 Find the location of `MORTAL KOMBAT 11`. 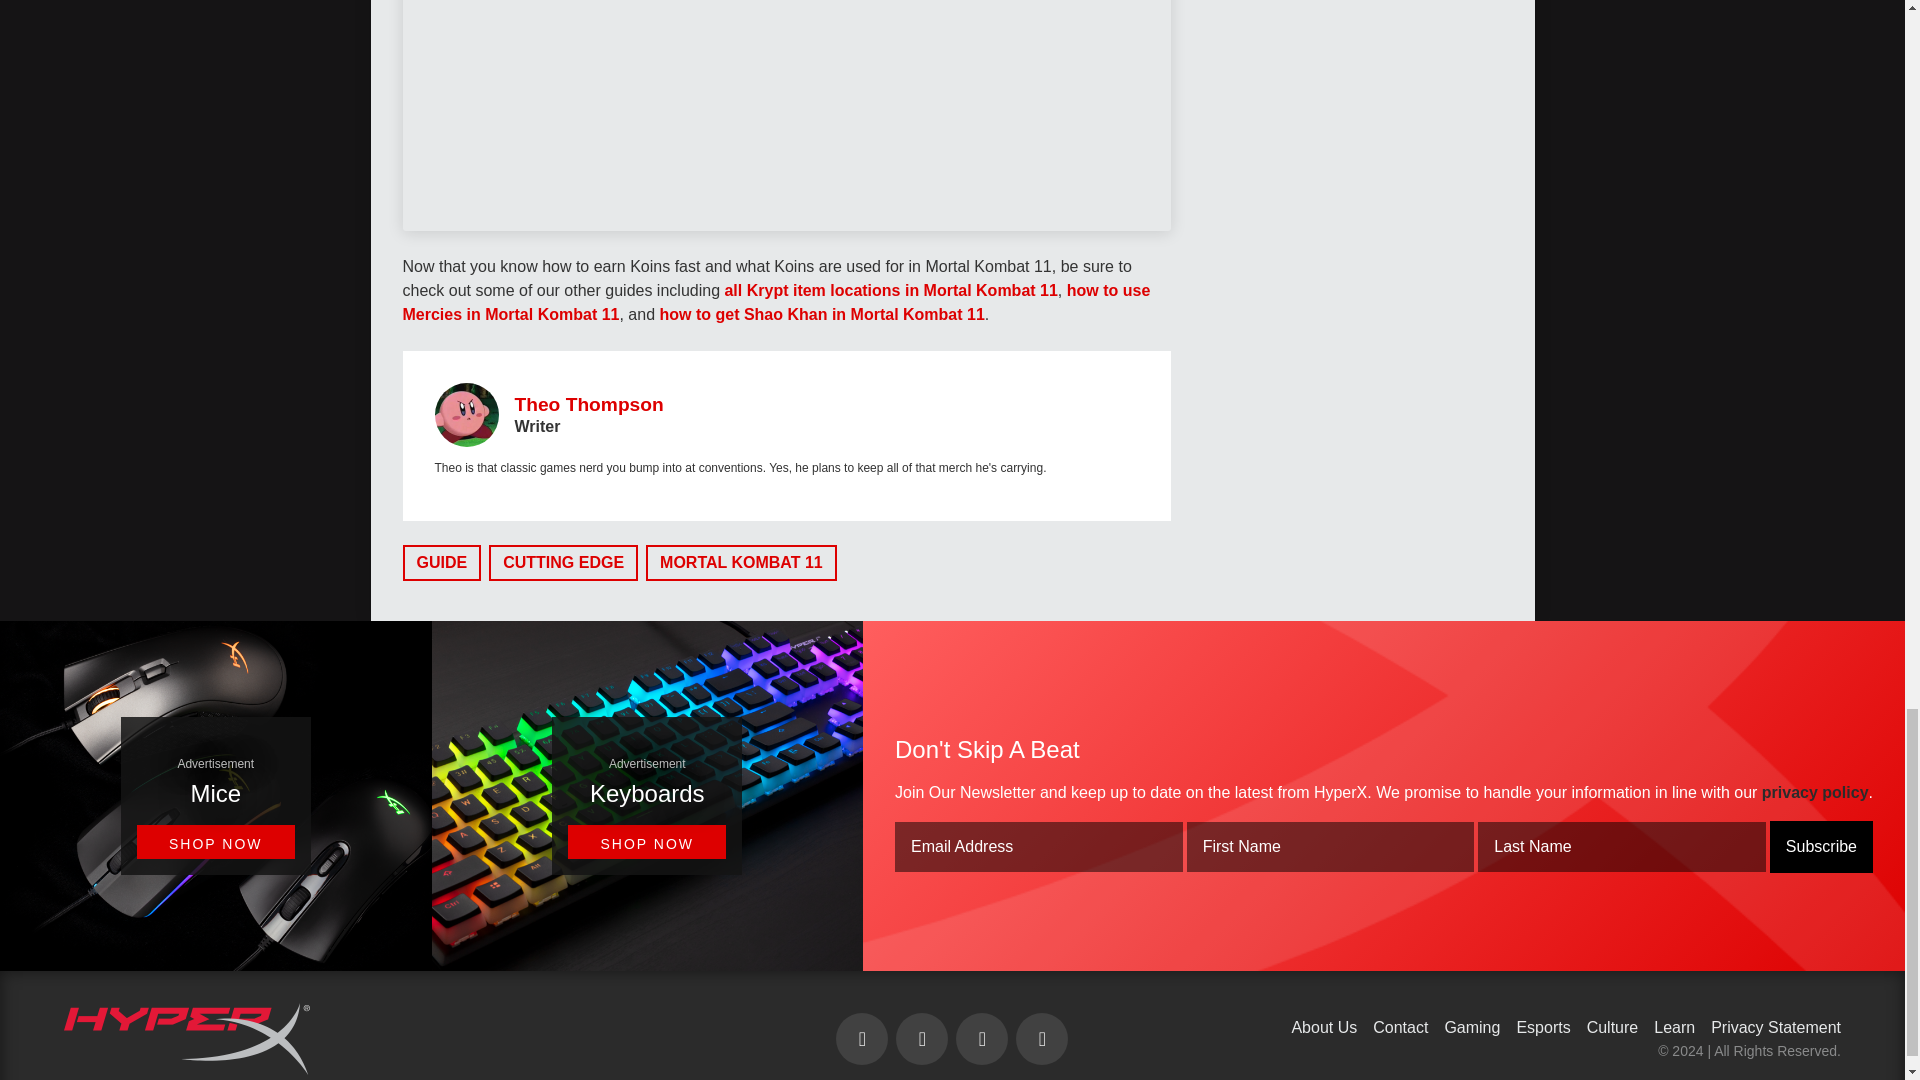

MORTAL KOMBAT 11 is located at coordinates (741, 563).